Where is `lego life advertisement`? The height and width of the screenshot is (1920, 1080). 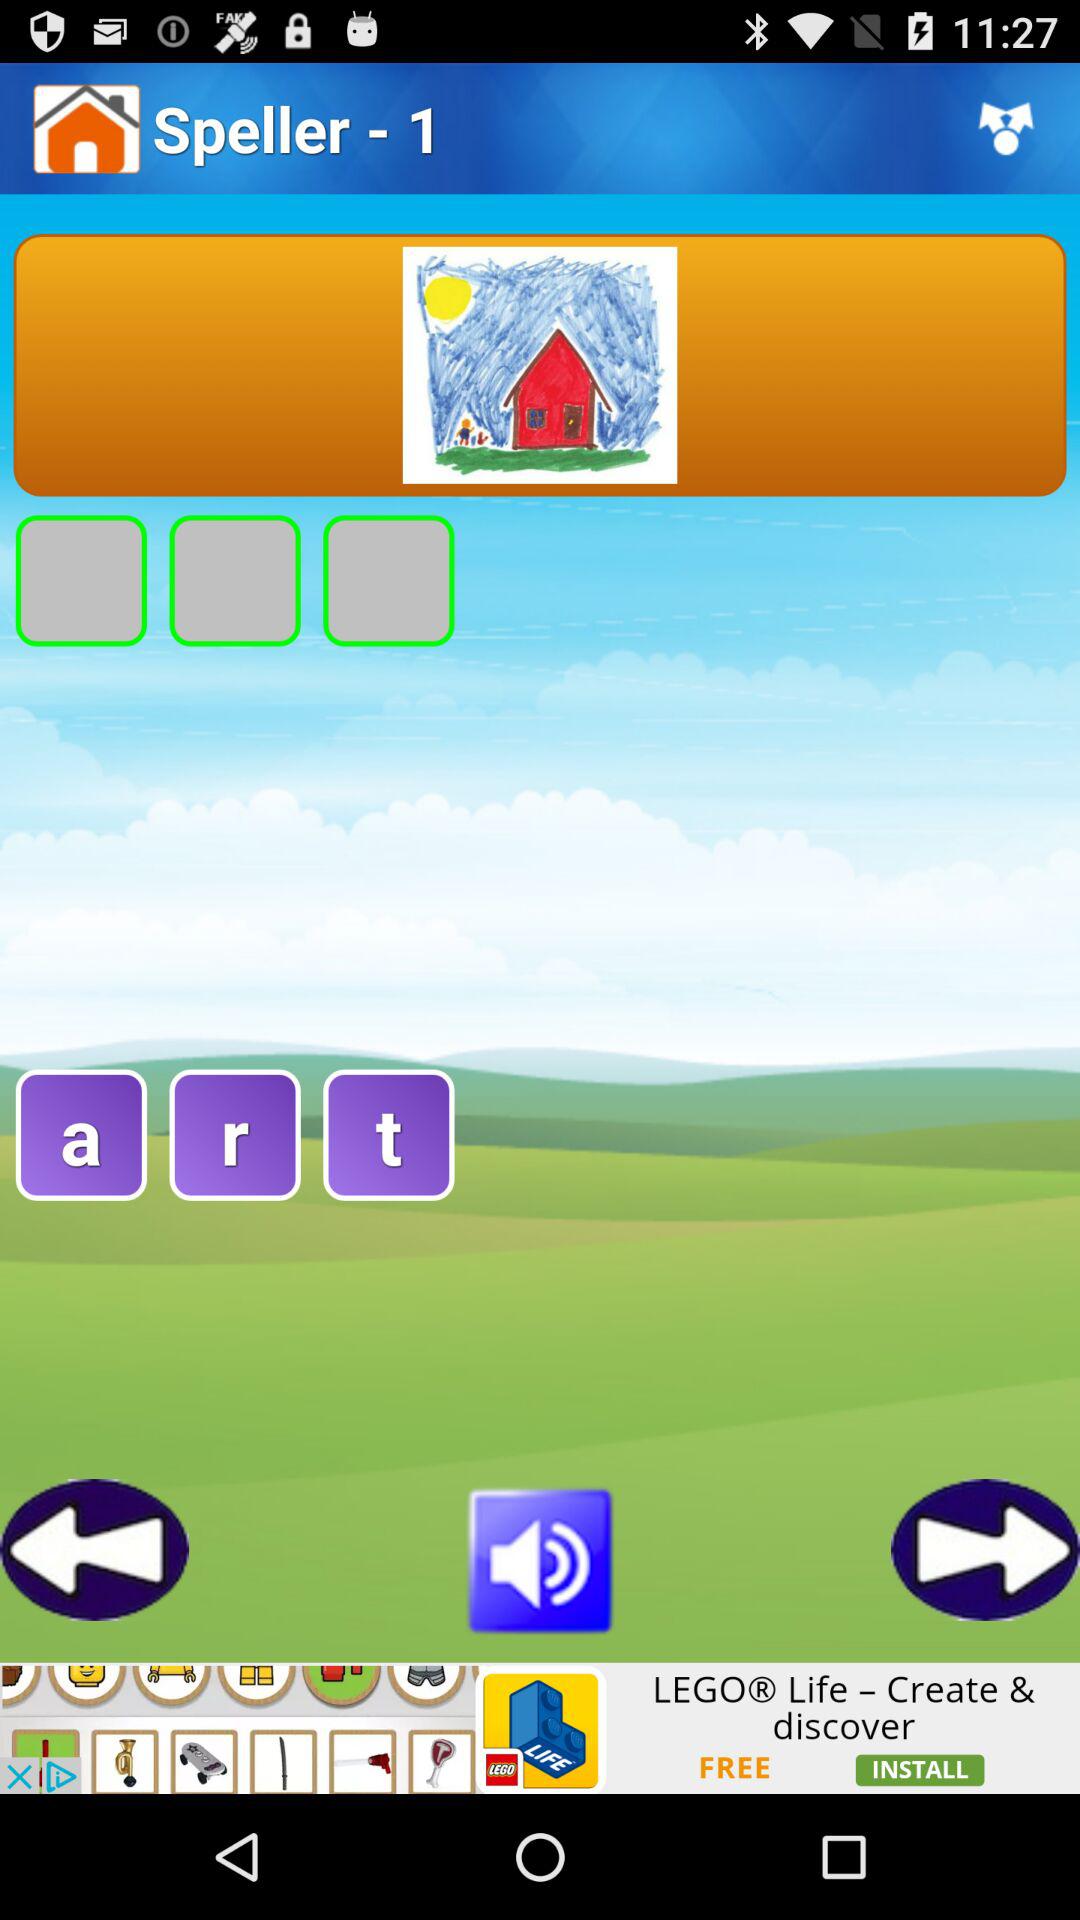
lego life advertisement is located at coordinates (540, 1728).